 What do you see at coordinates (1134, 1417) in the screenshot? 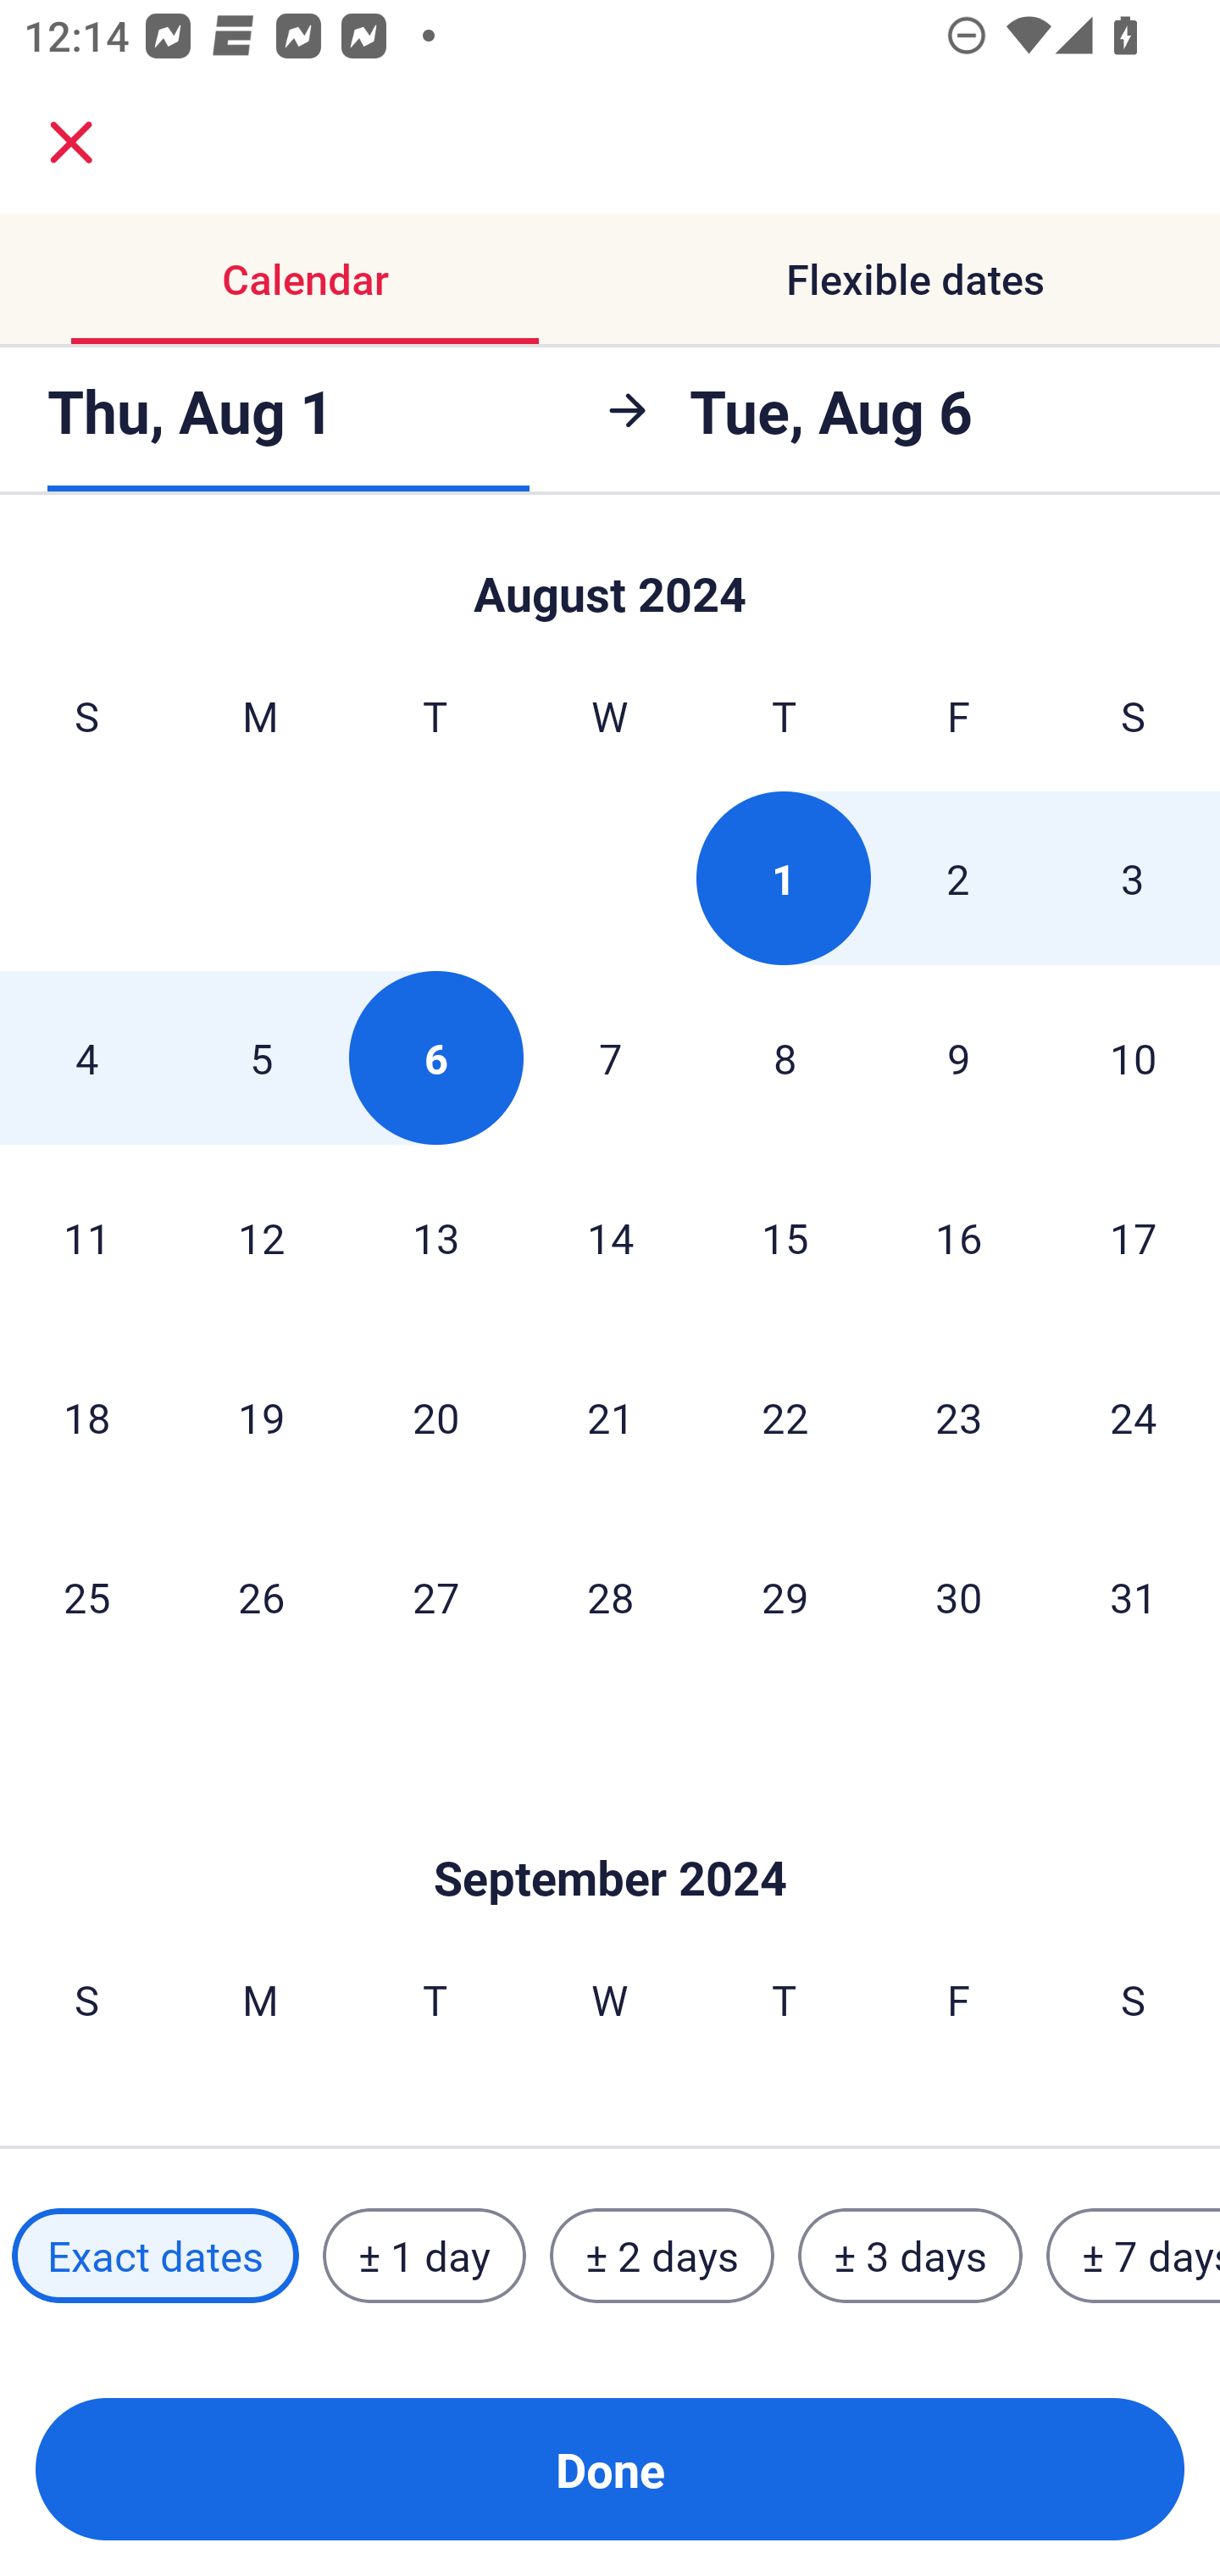
I see `24 Saturday, August 24, 2024` at bounding box center [1134, 1417].